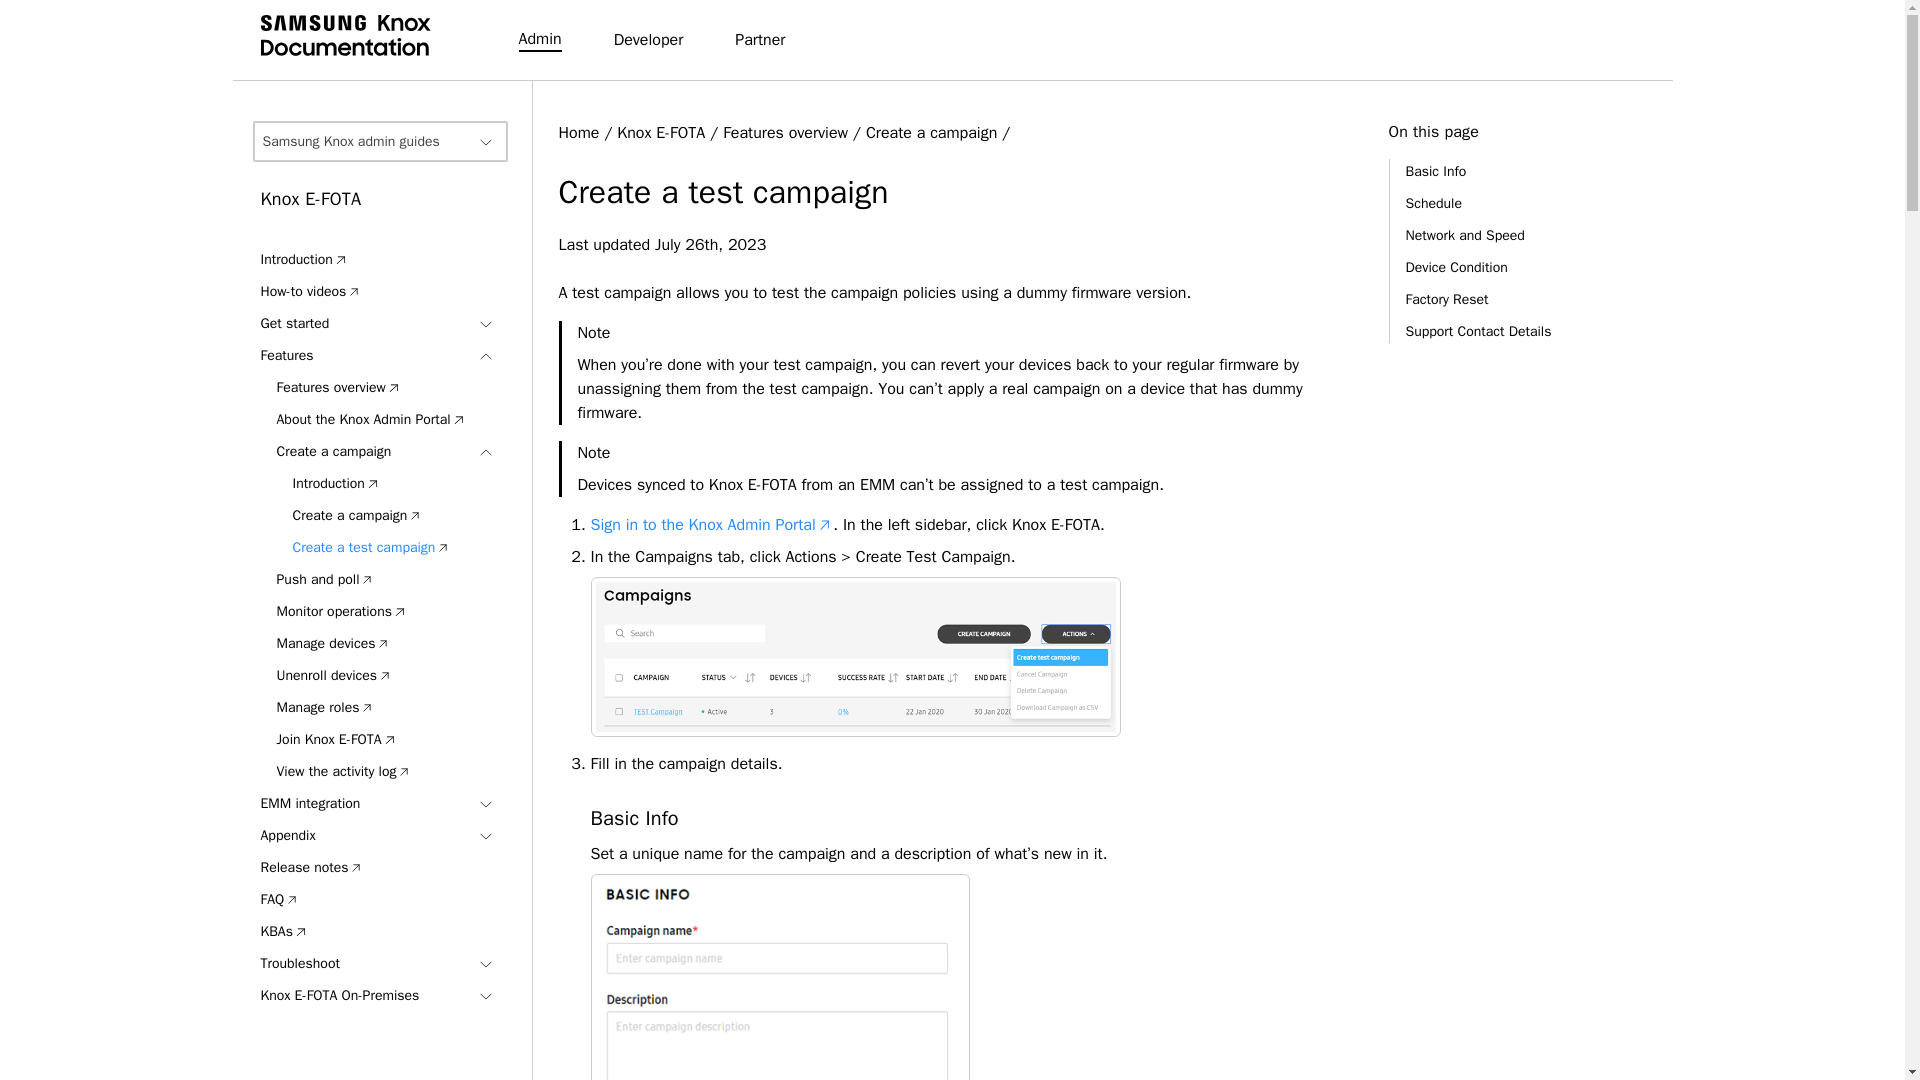  Describe the element at coordinates (378, 141) in the screenshot. I see `Samsung Knox admin guides` at that location.